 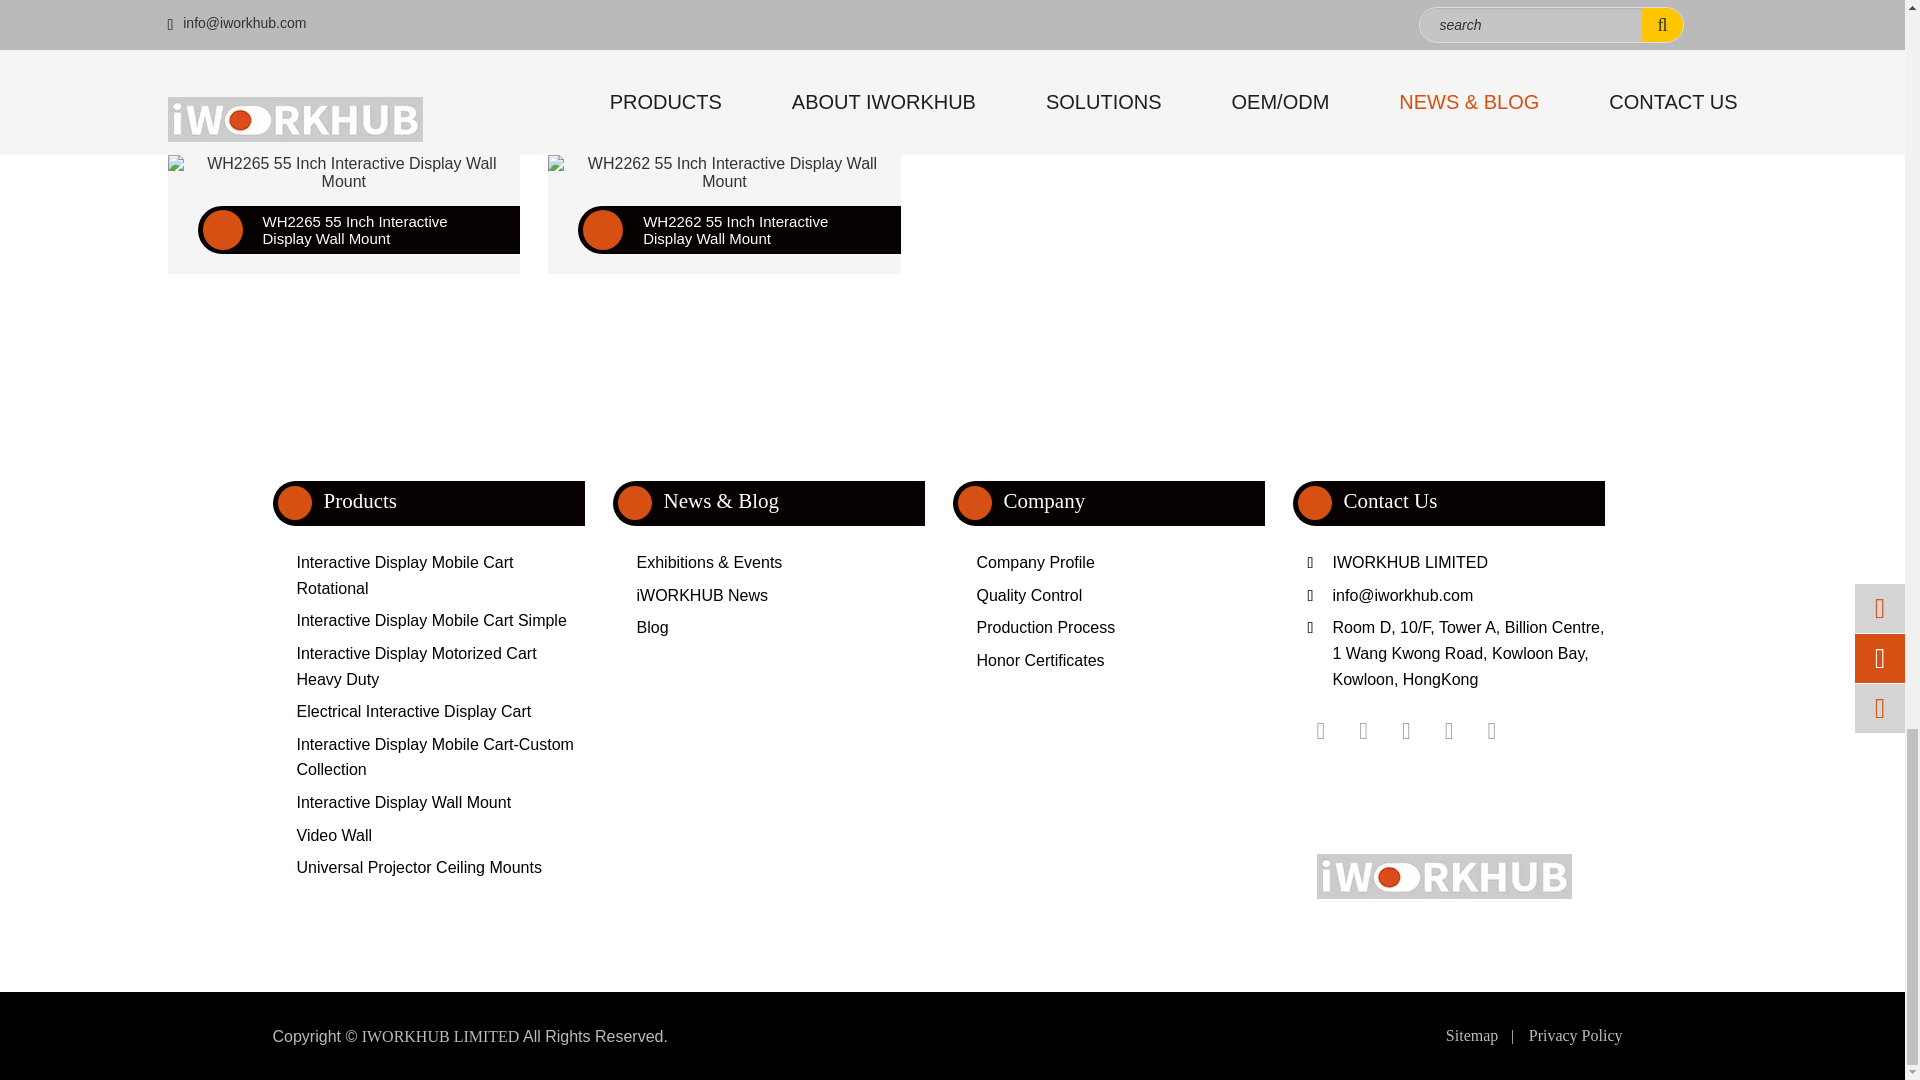 I want to click on WH2262 55 Inch Interactive Display Wall Mount, so click(x=724, y=173).